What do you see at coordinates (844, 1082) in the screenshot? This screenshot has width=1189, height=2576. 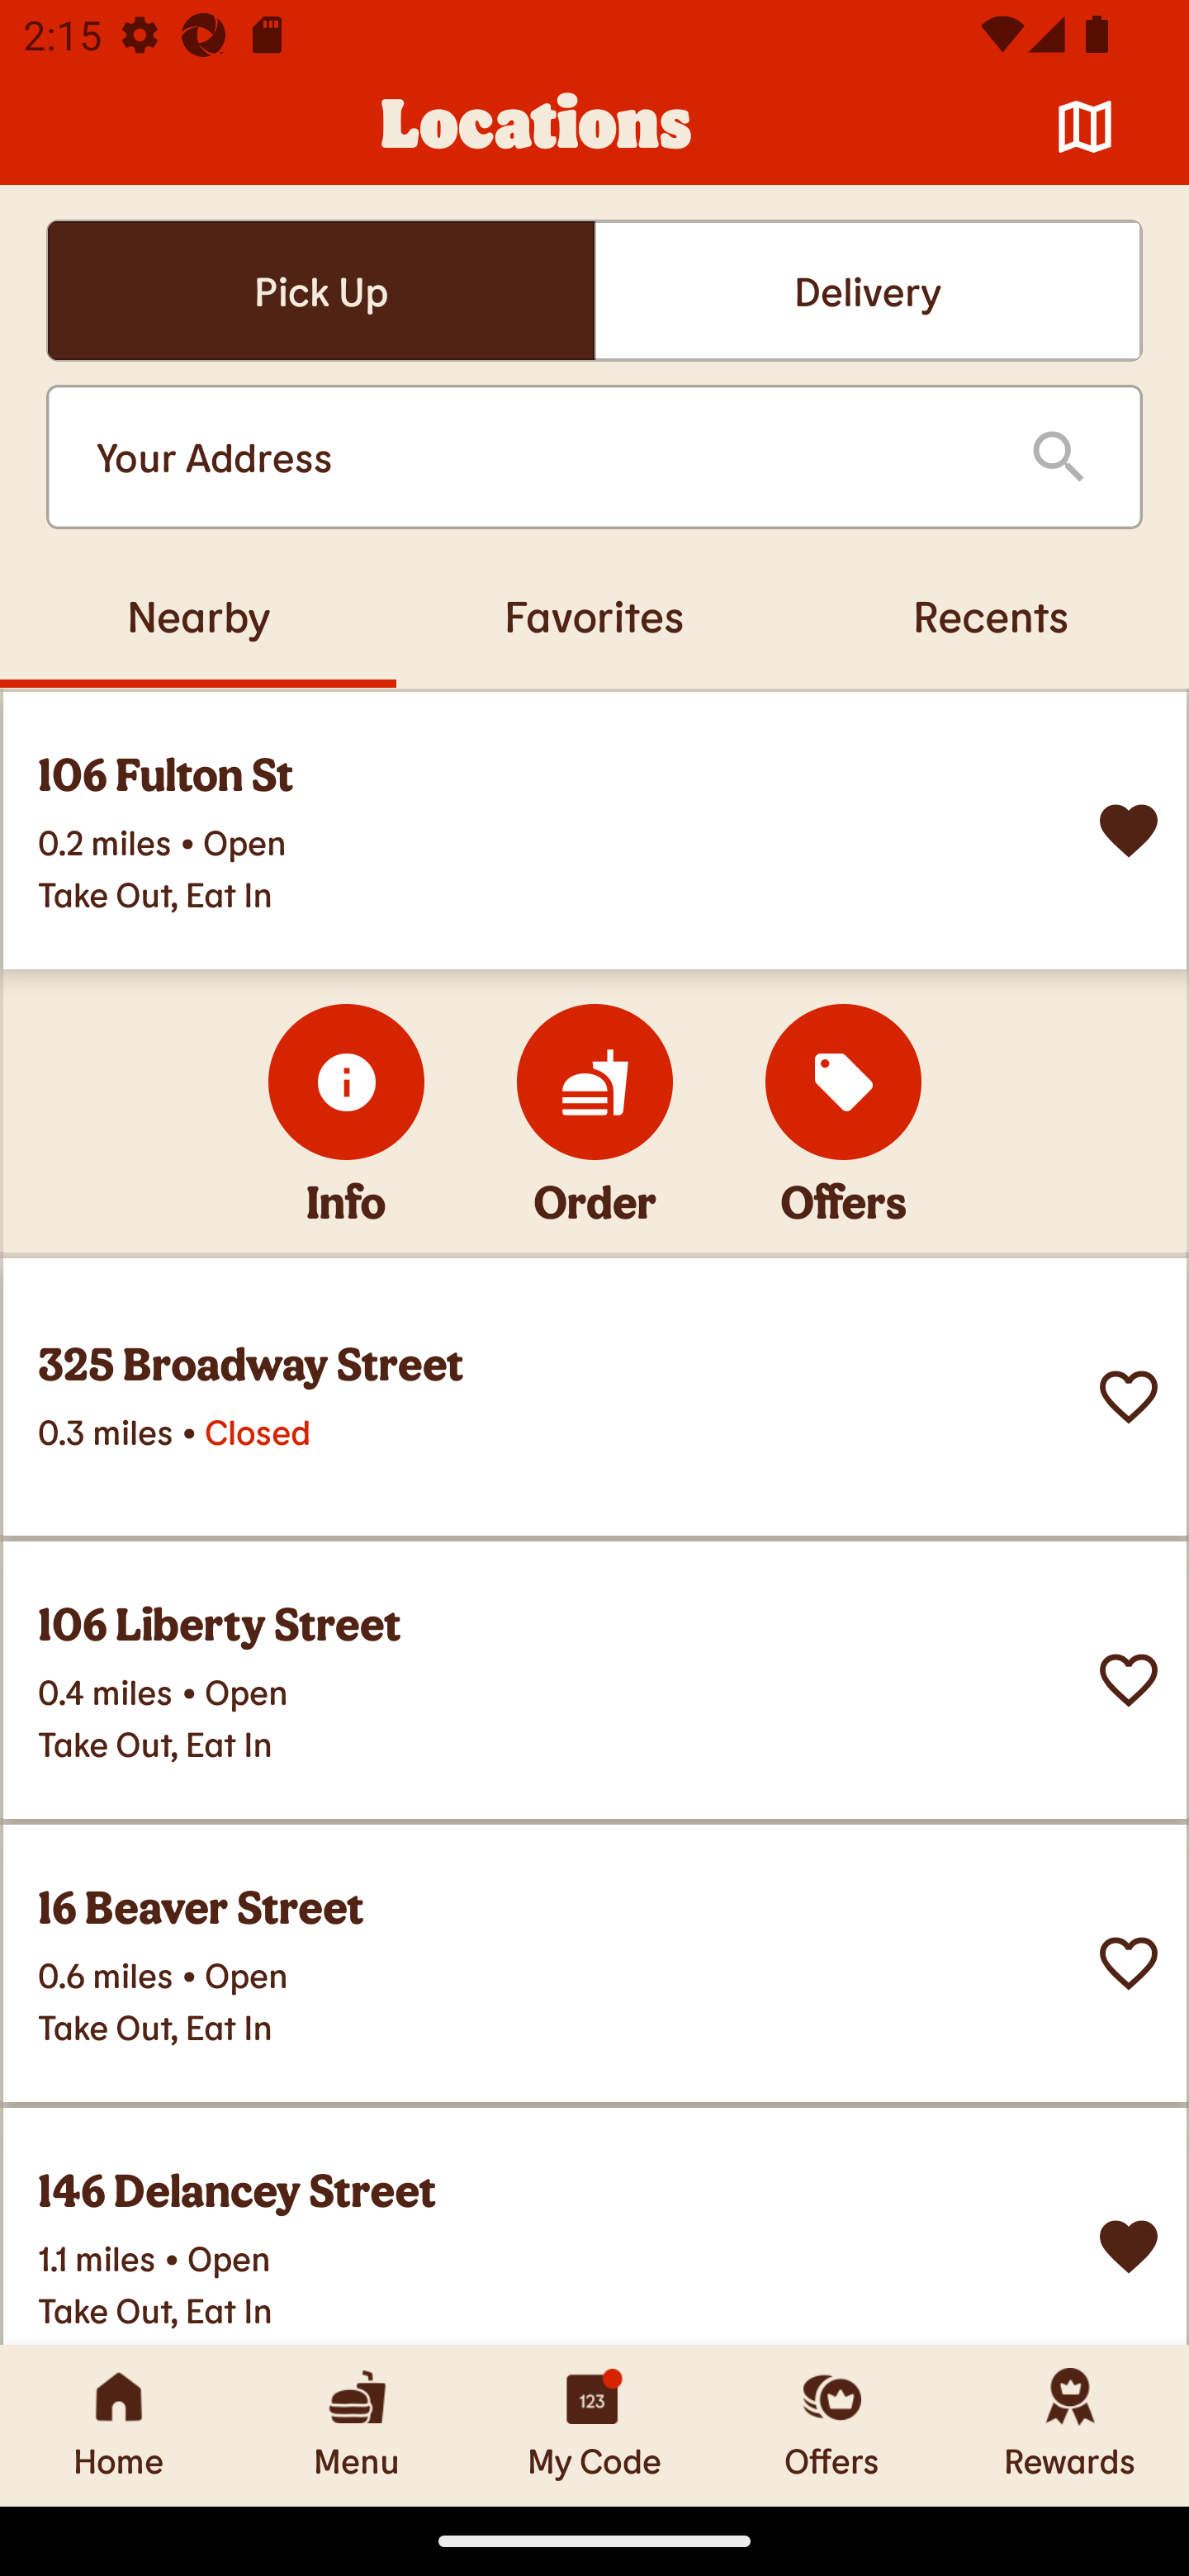 I see `Offers ` at bounding box center [844, 1082].